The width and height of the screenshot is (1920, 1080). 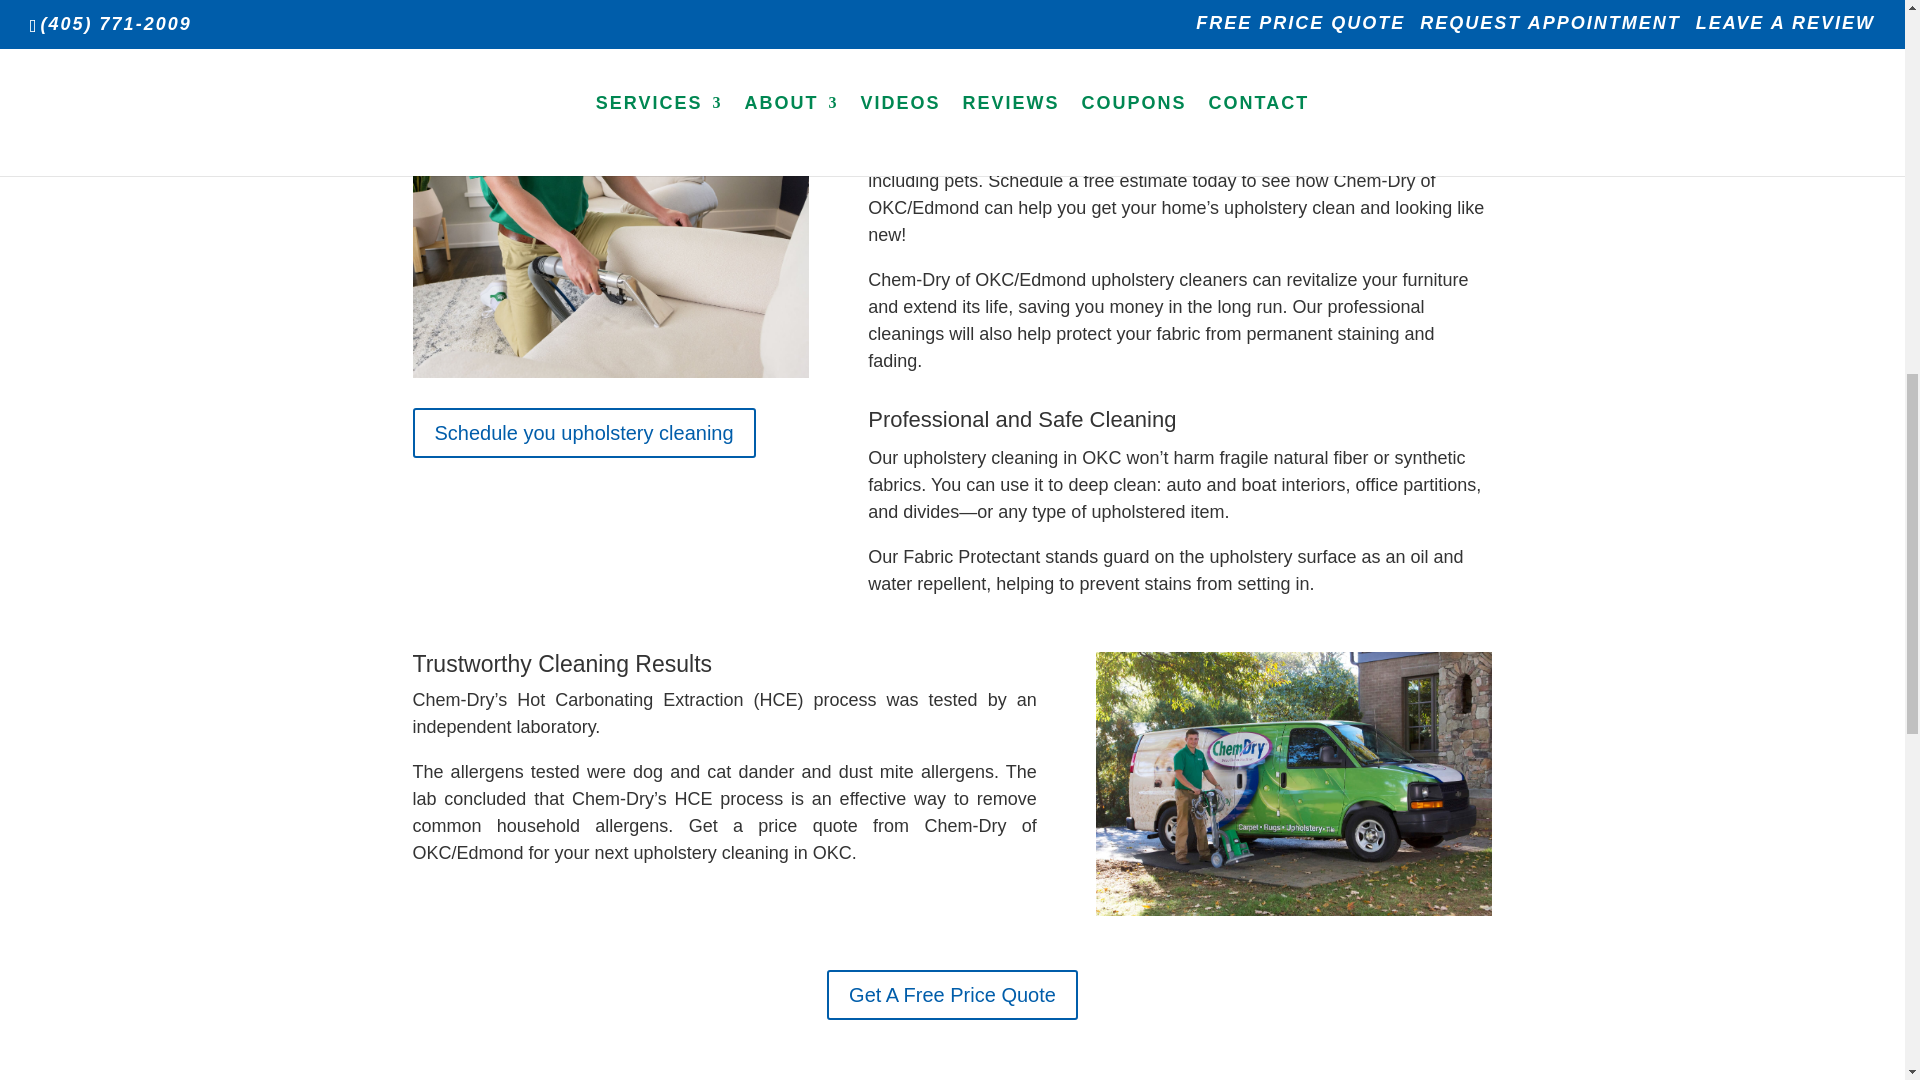 What do you see at coordinates (952, 994) in the screenshot?
I see `Get A Free Price Quote` at bounding box center [952, 994].